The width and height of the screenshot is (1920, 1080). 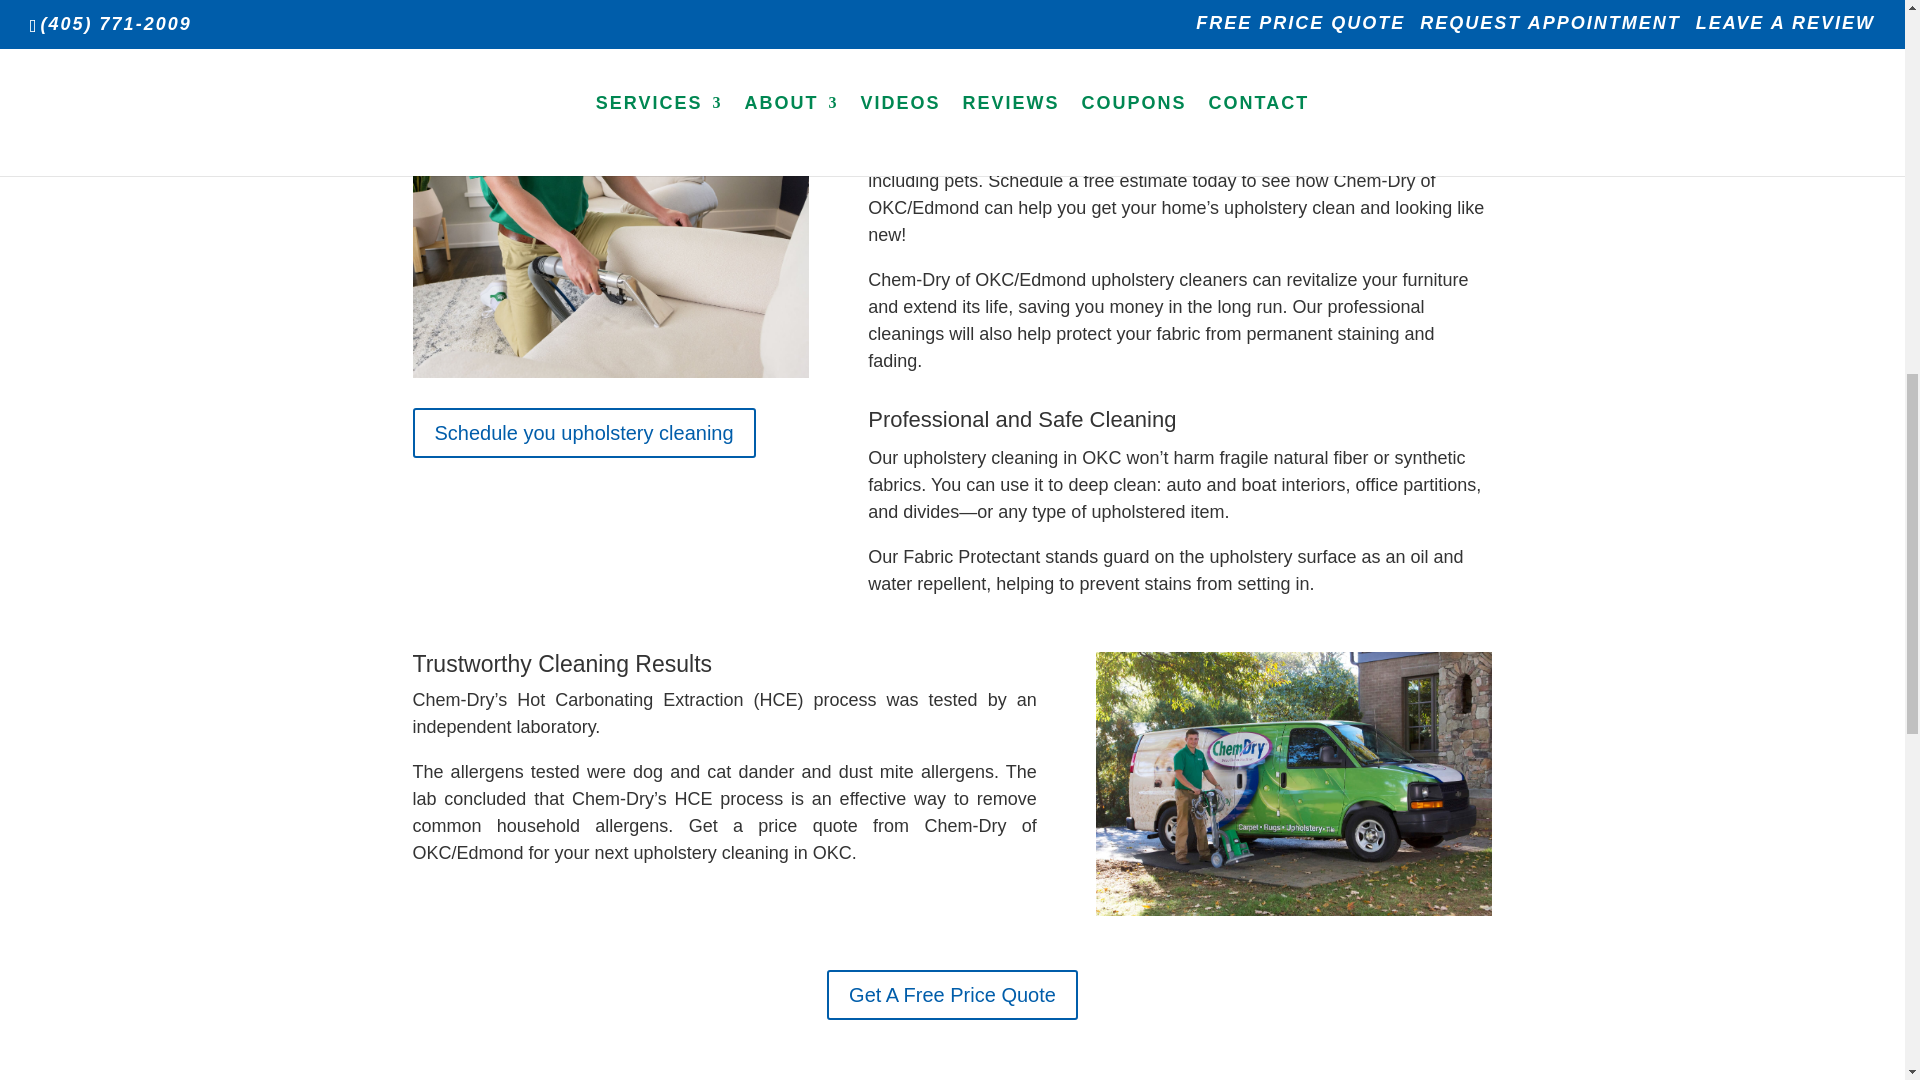 What do you see at coordinates (952, 994) in the screenshot?
I see `Get A Free Price Quote` at bounding box center [952, 994].